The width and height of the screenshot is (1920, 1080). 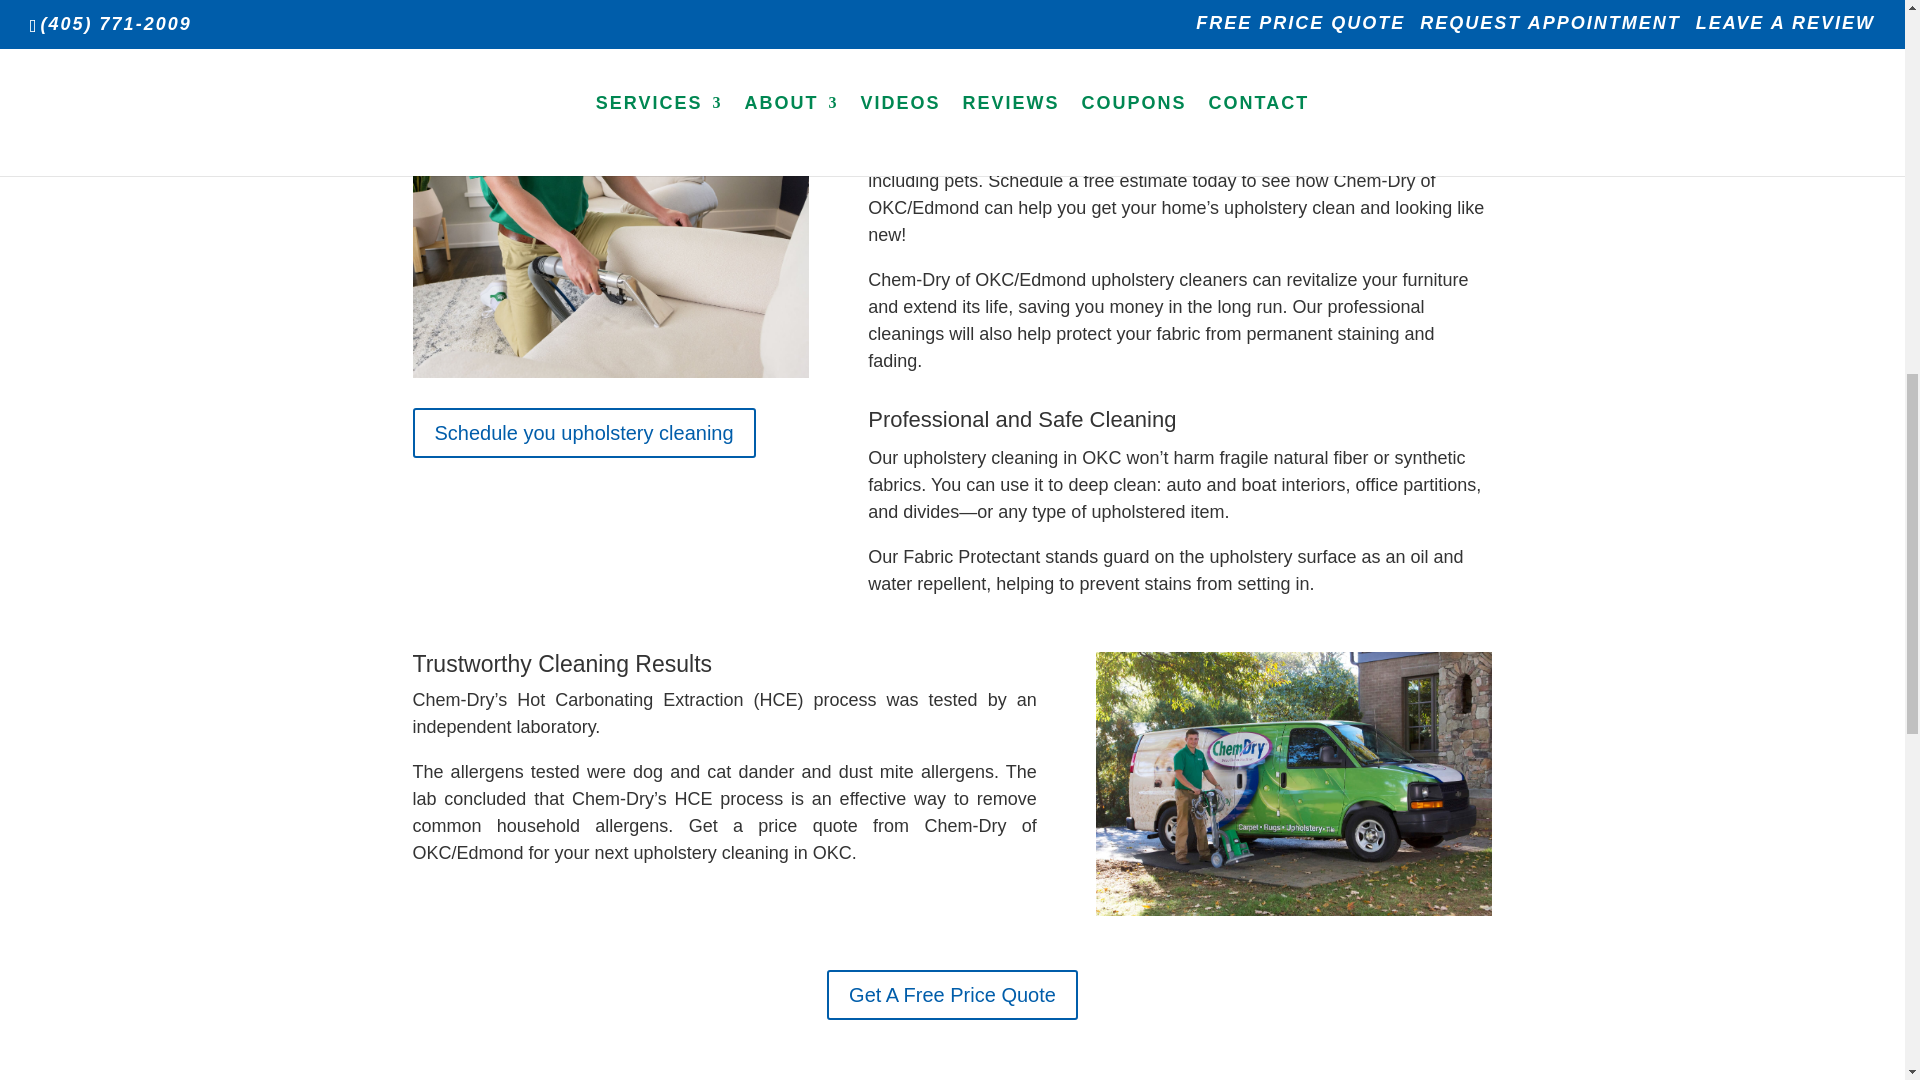 What do you see at coordinates (952, 994) in the screenshot?
I see `Get A Free Price Quote` at bounding box center [952, 994].